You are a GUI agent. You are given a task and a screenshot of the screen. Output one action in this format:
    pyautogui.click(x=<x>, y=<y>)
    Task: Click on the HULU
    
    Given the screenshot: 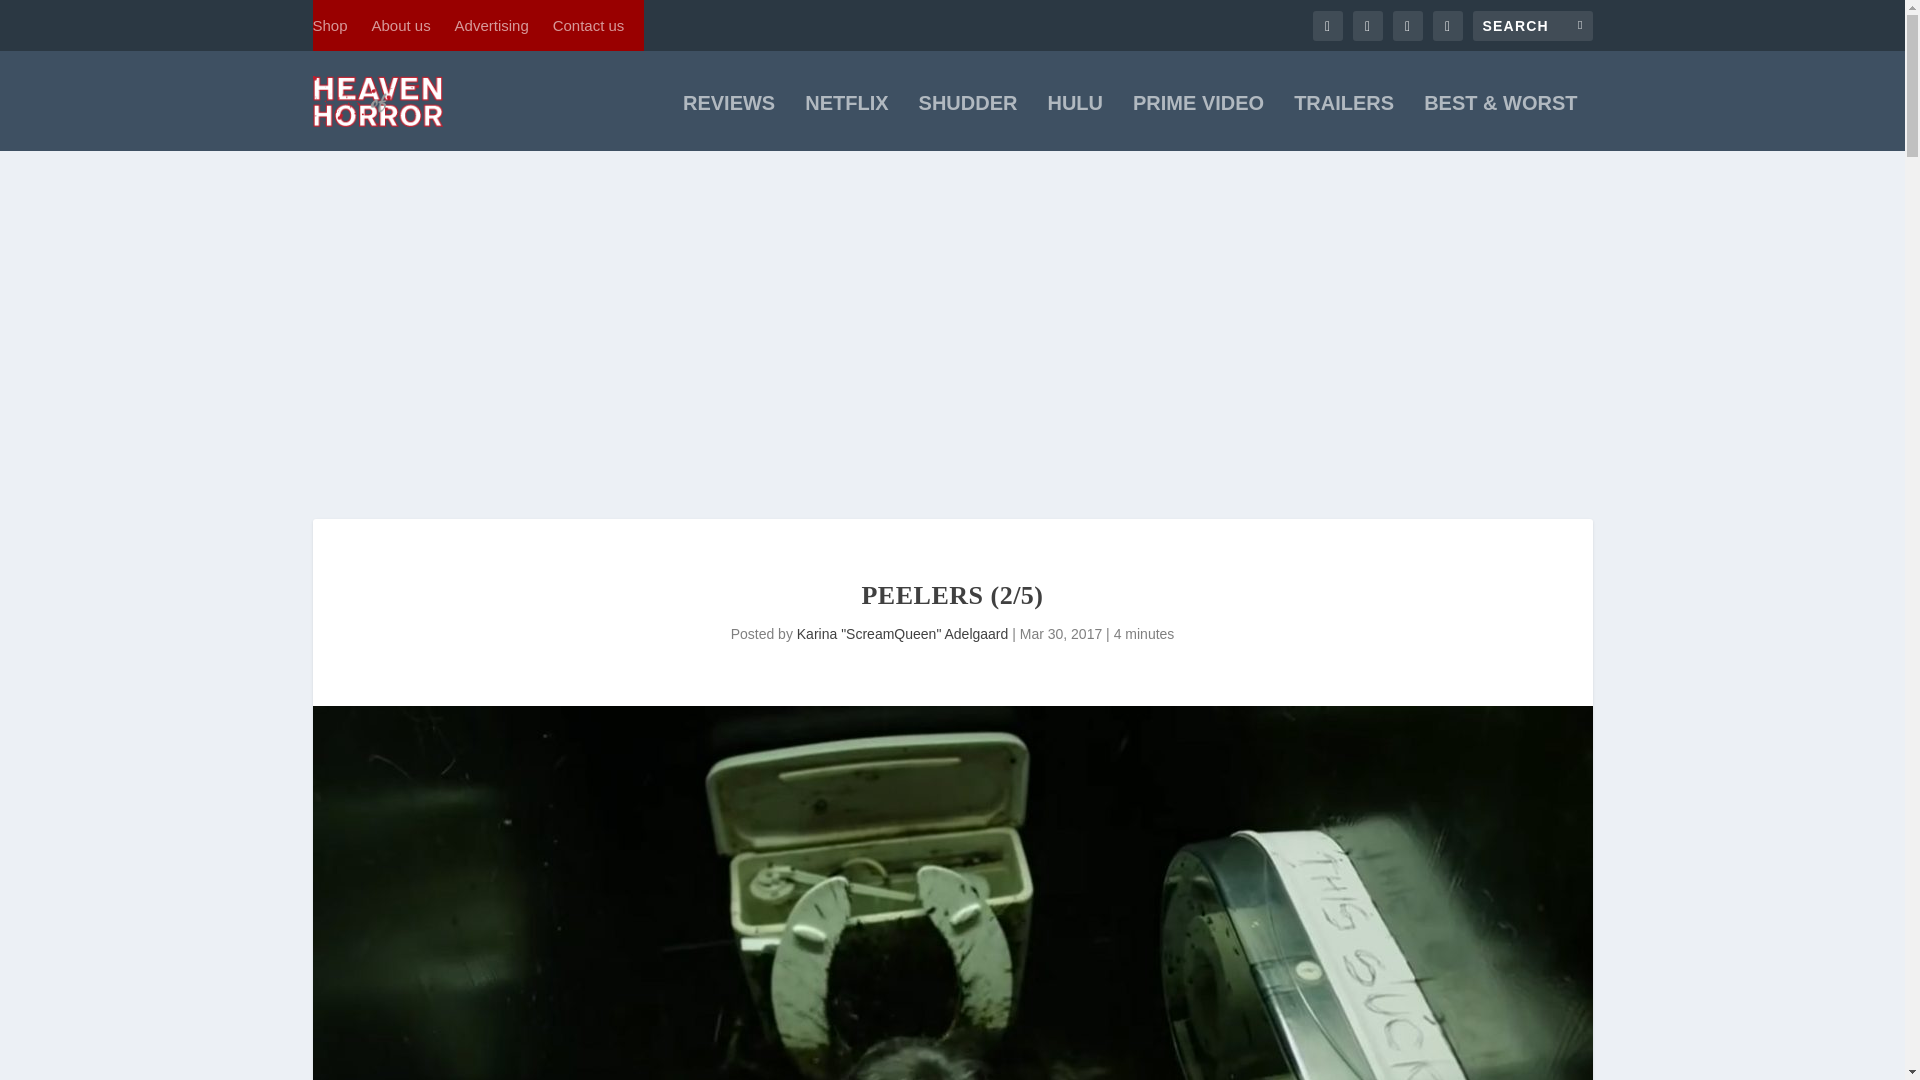 What is the action you would take?
    pyautogui.click(x=1074, y=123)
    